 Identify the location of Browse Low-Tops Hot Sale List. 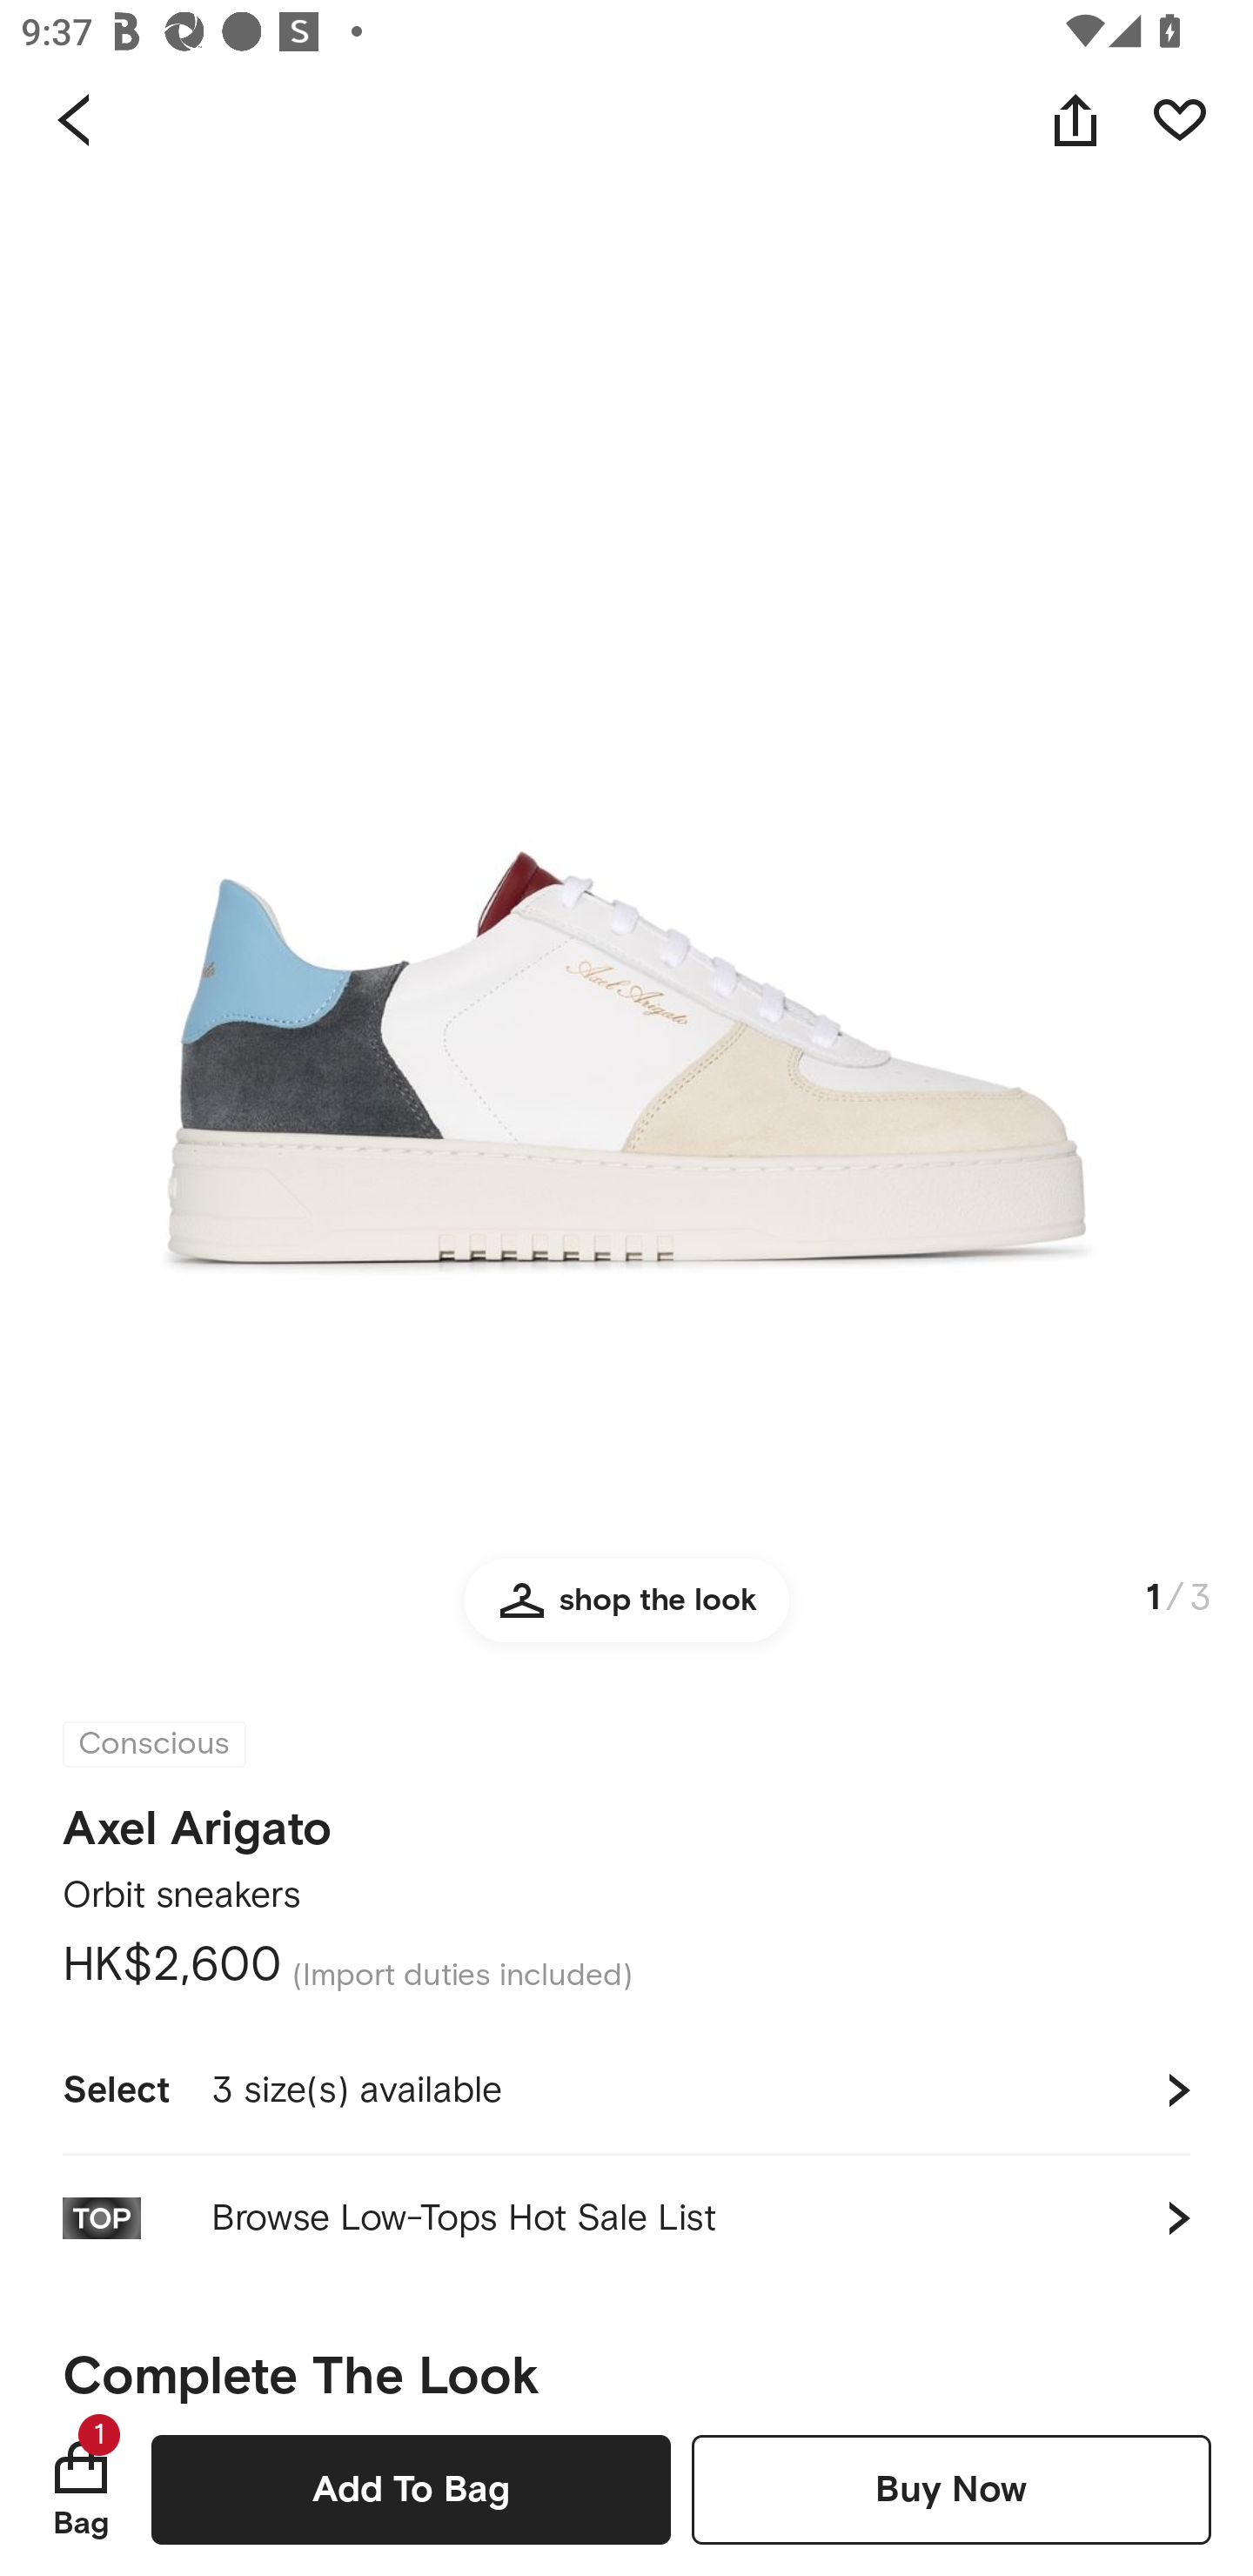
(626, 2217).